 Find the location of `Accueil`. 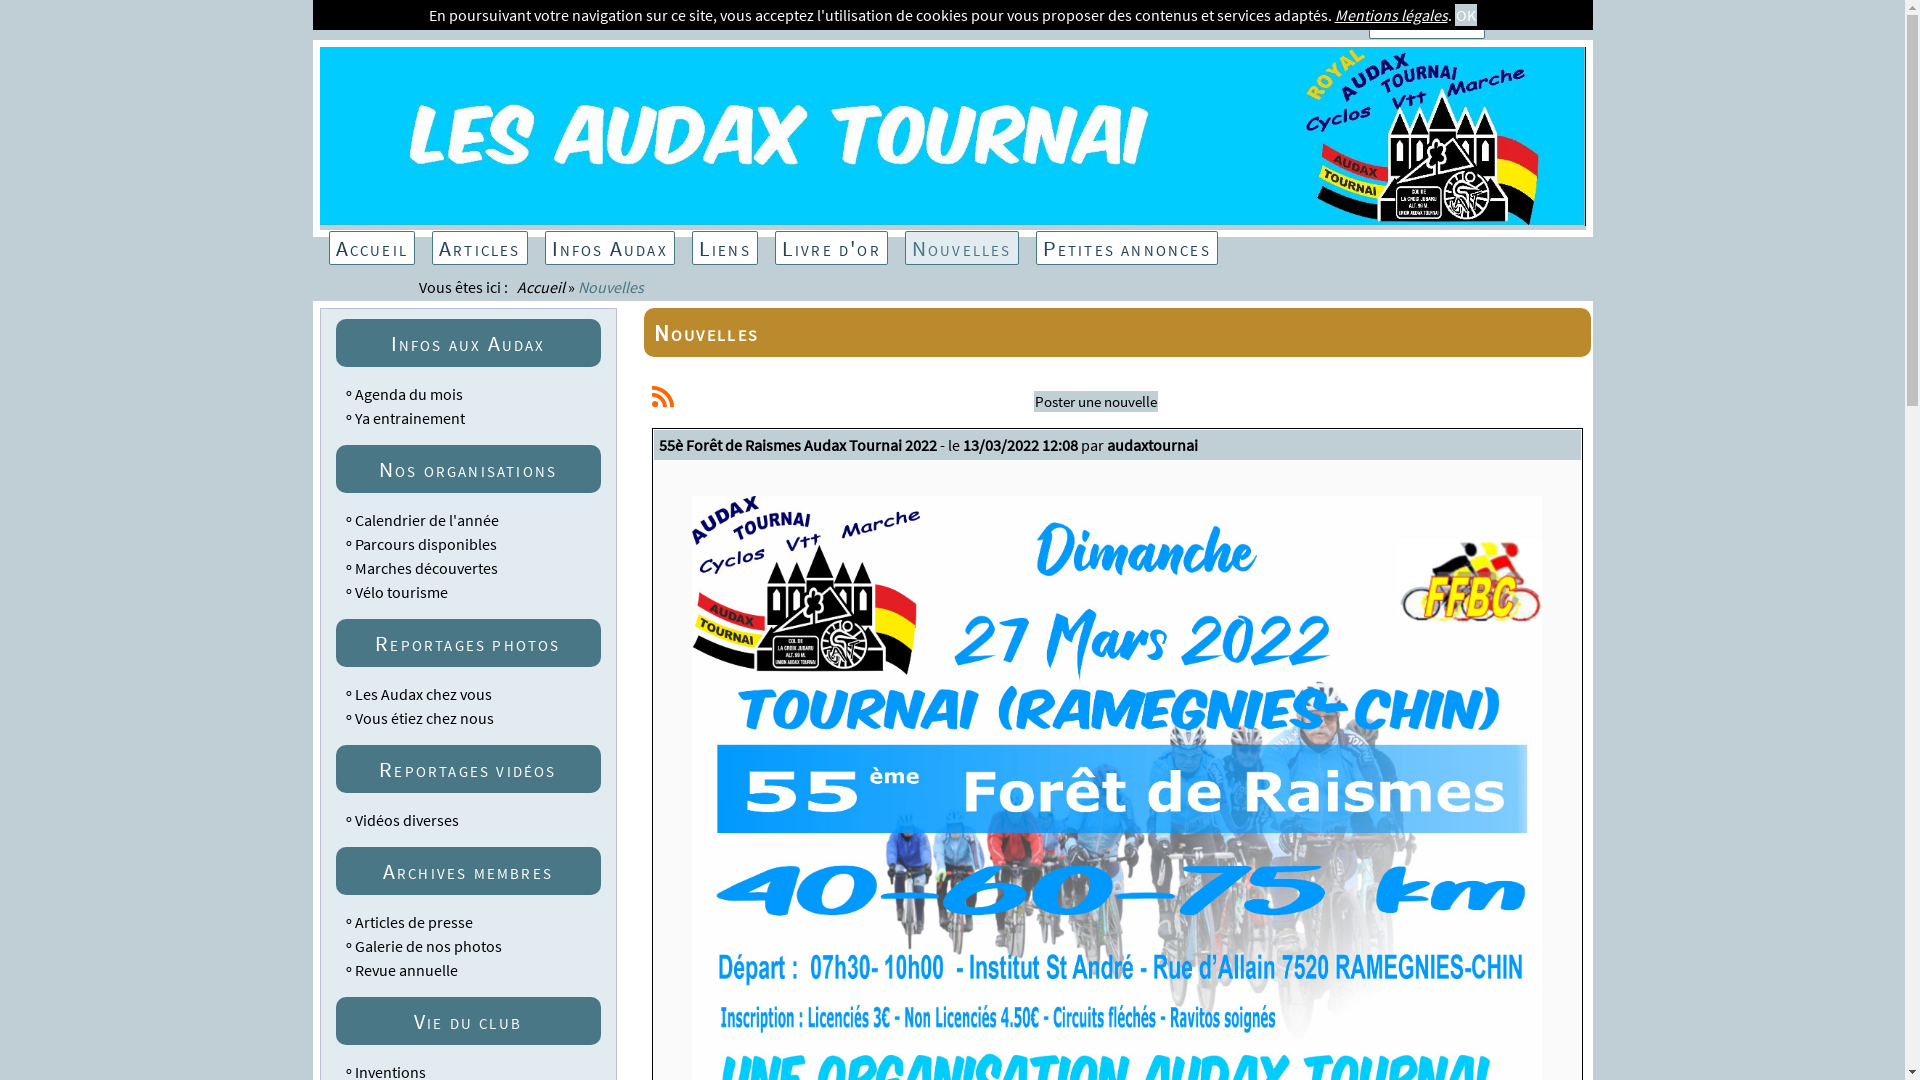

Accueil is located at coordinates (541, 287).